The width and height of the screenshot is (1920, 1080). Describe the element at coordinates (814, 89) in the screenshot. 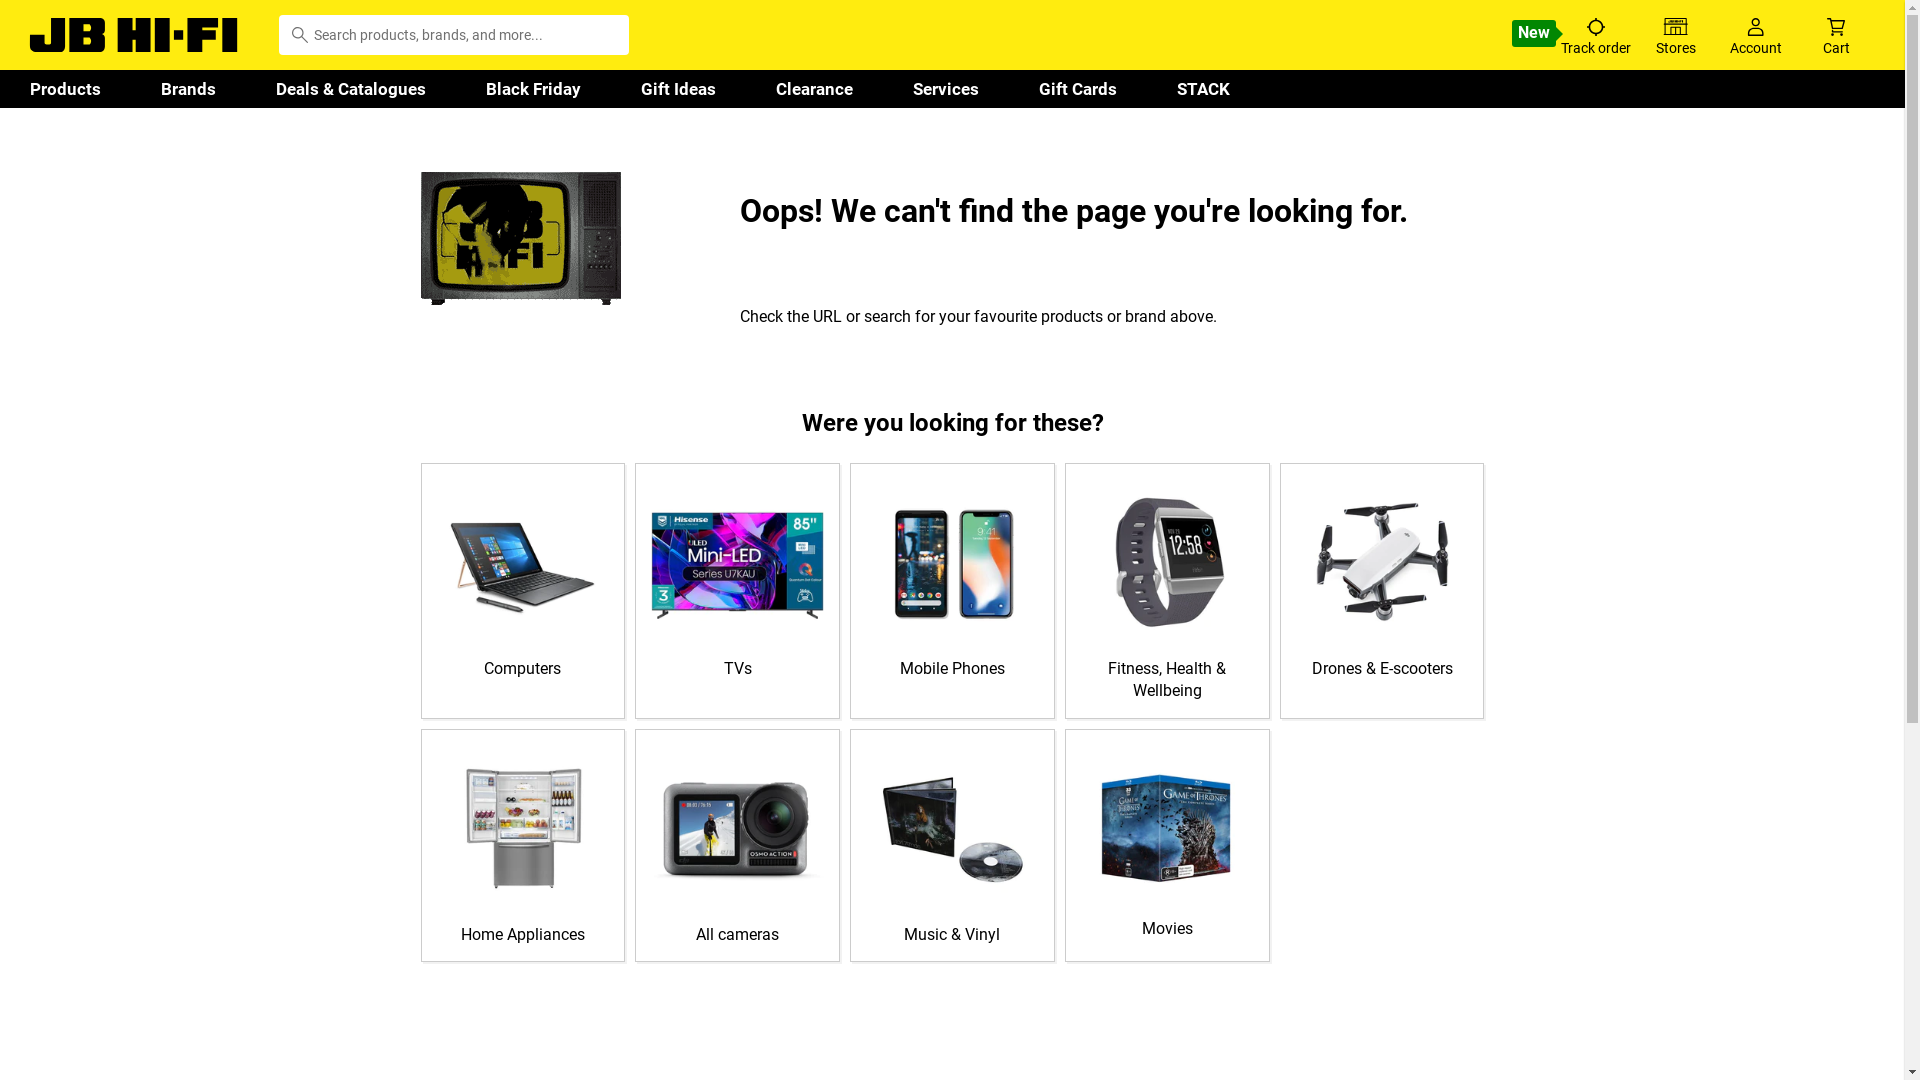

I see `Clearance` at that location.